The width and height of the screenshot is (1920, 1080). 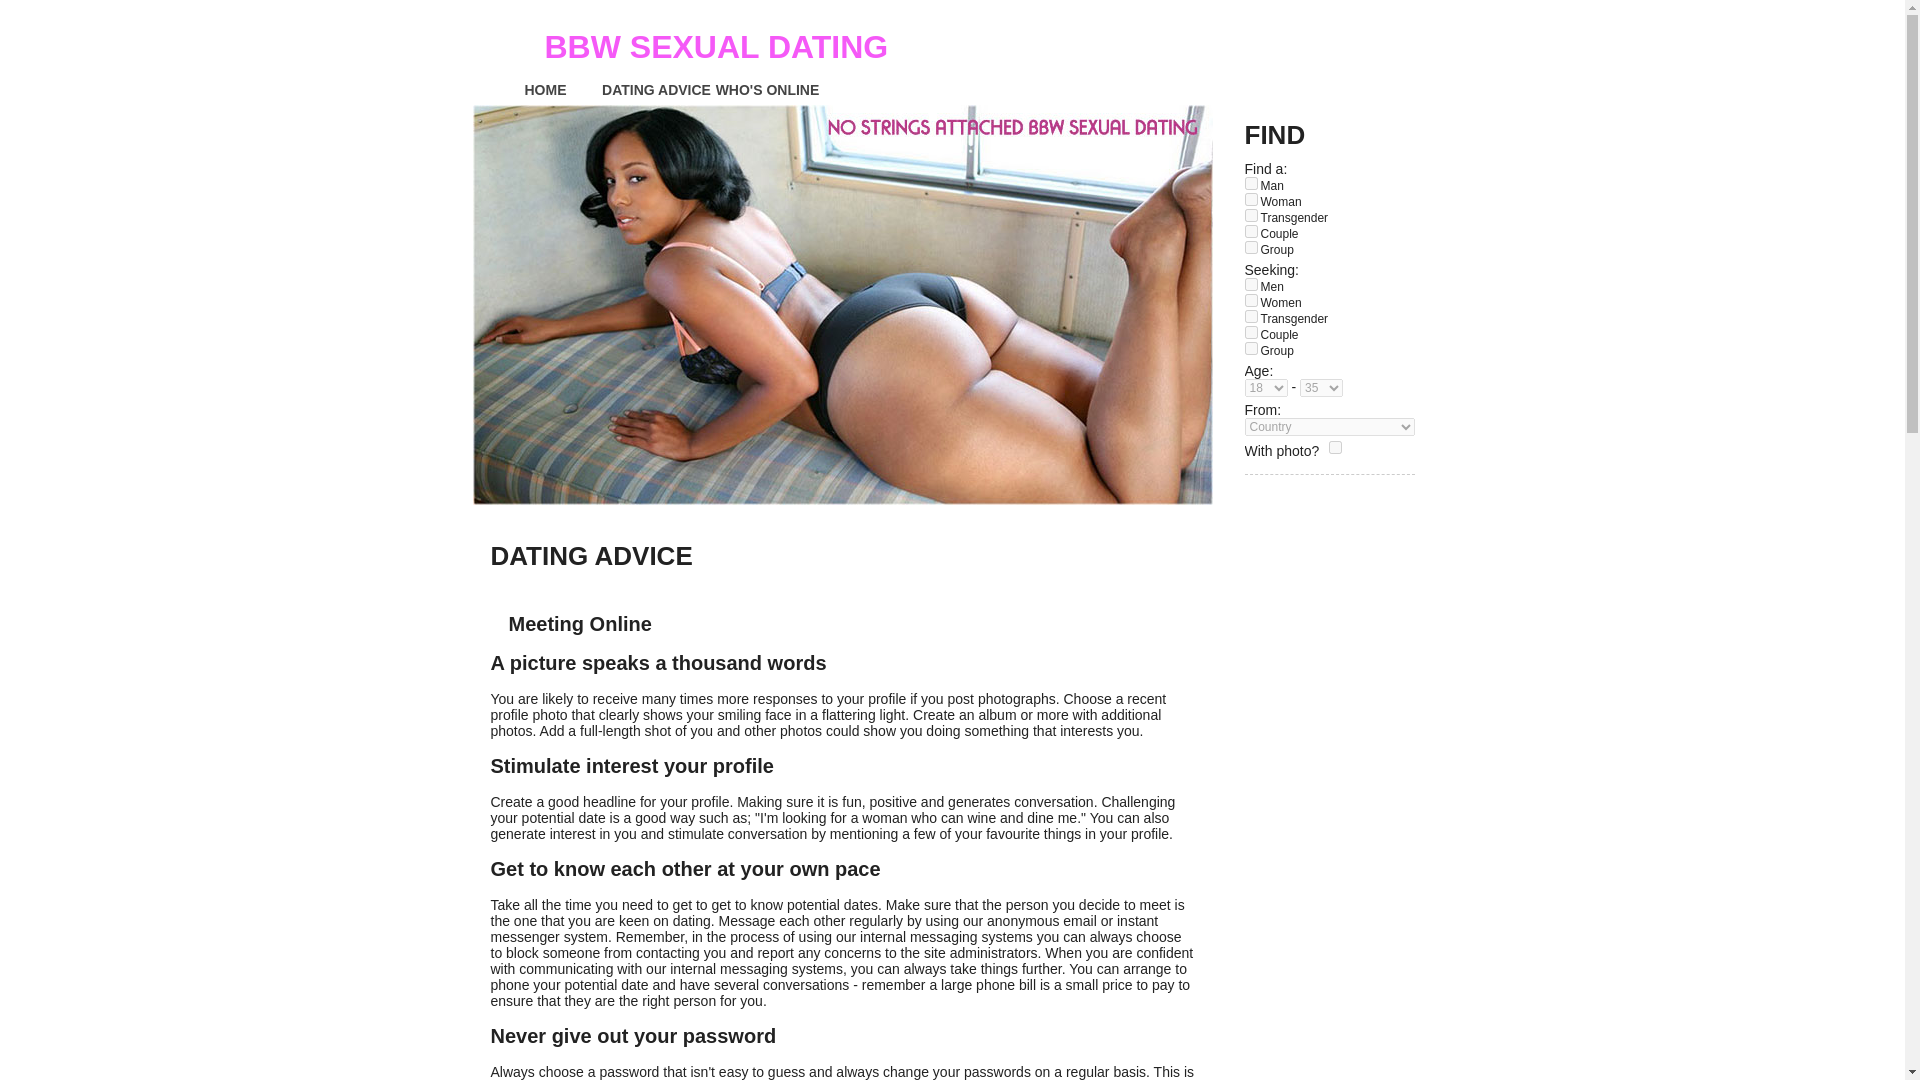 I want to click on 3, so click(x=1250, y=316).